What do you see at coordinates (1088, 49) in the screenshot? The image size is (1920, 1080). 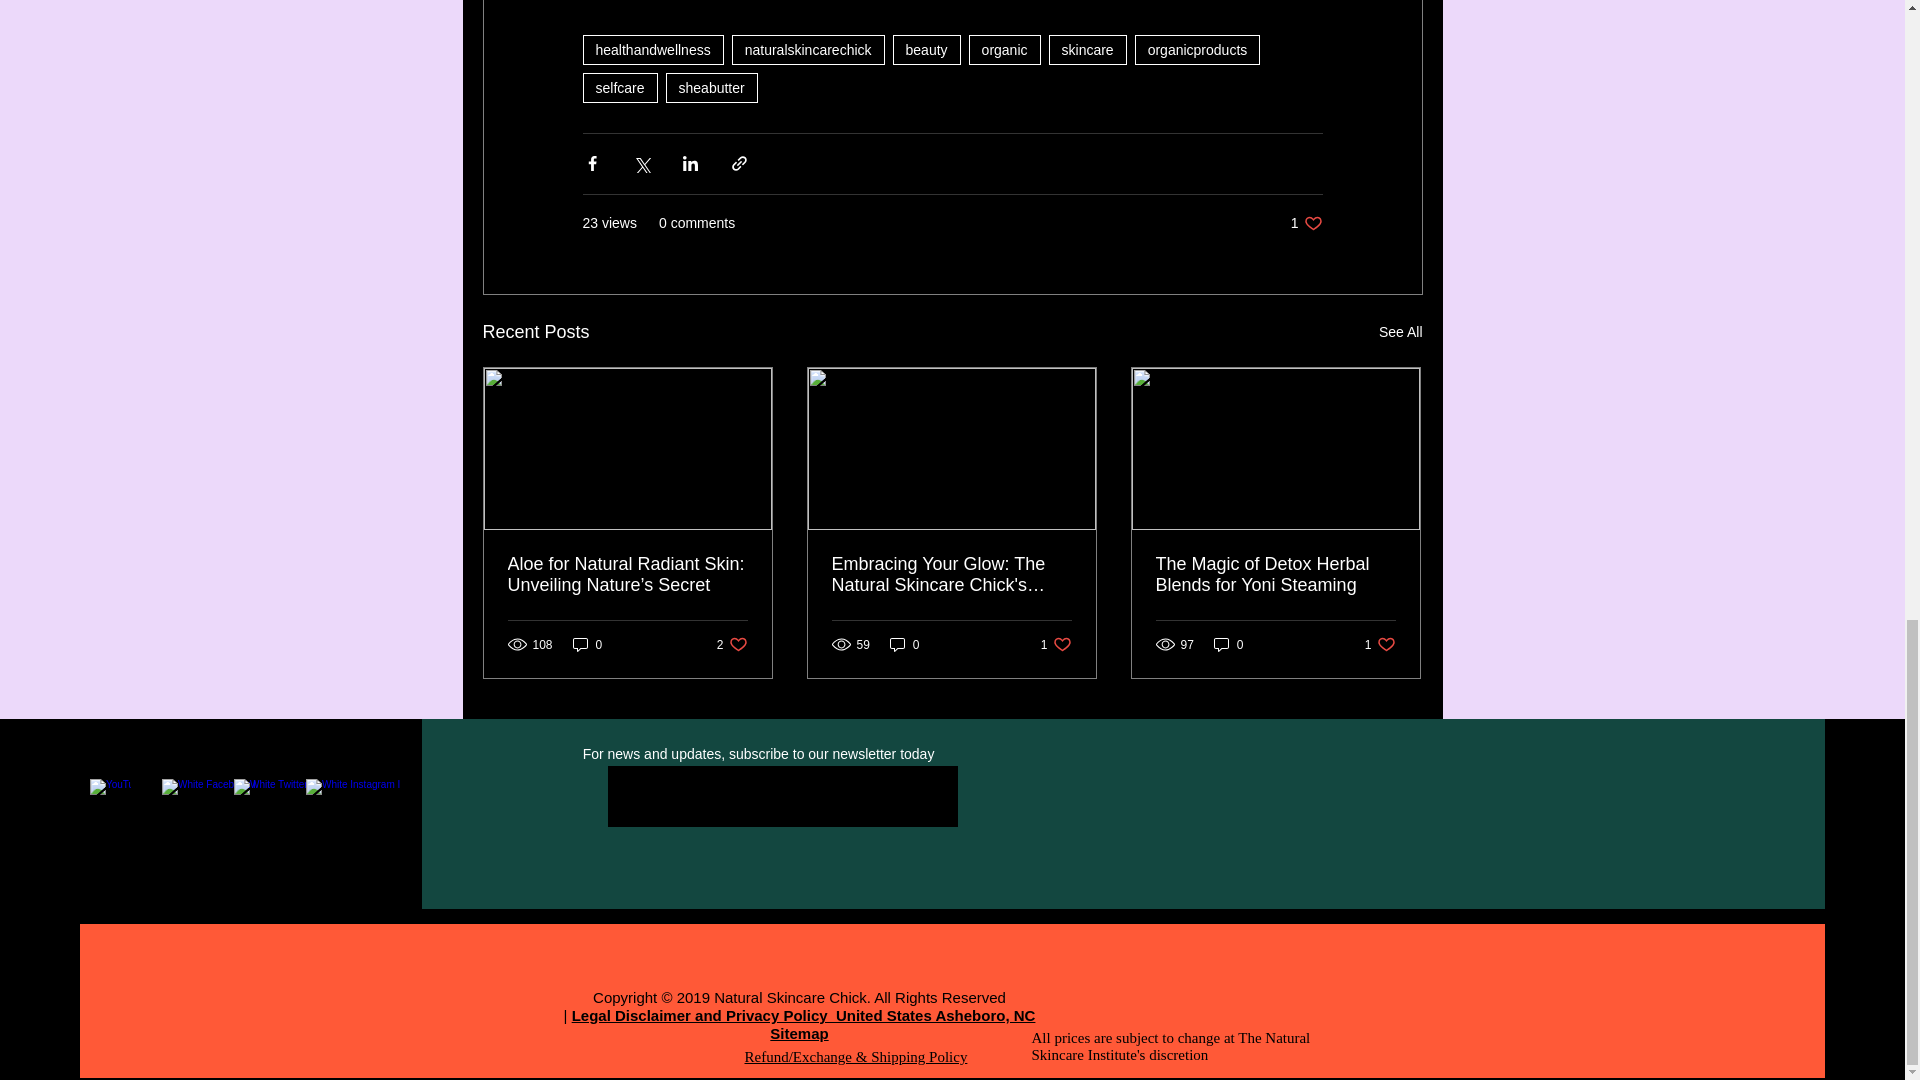 I see `healthandwellness` at bounding box center [1088, 49].